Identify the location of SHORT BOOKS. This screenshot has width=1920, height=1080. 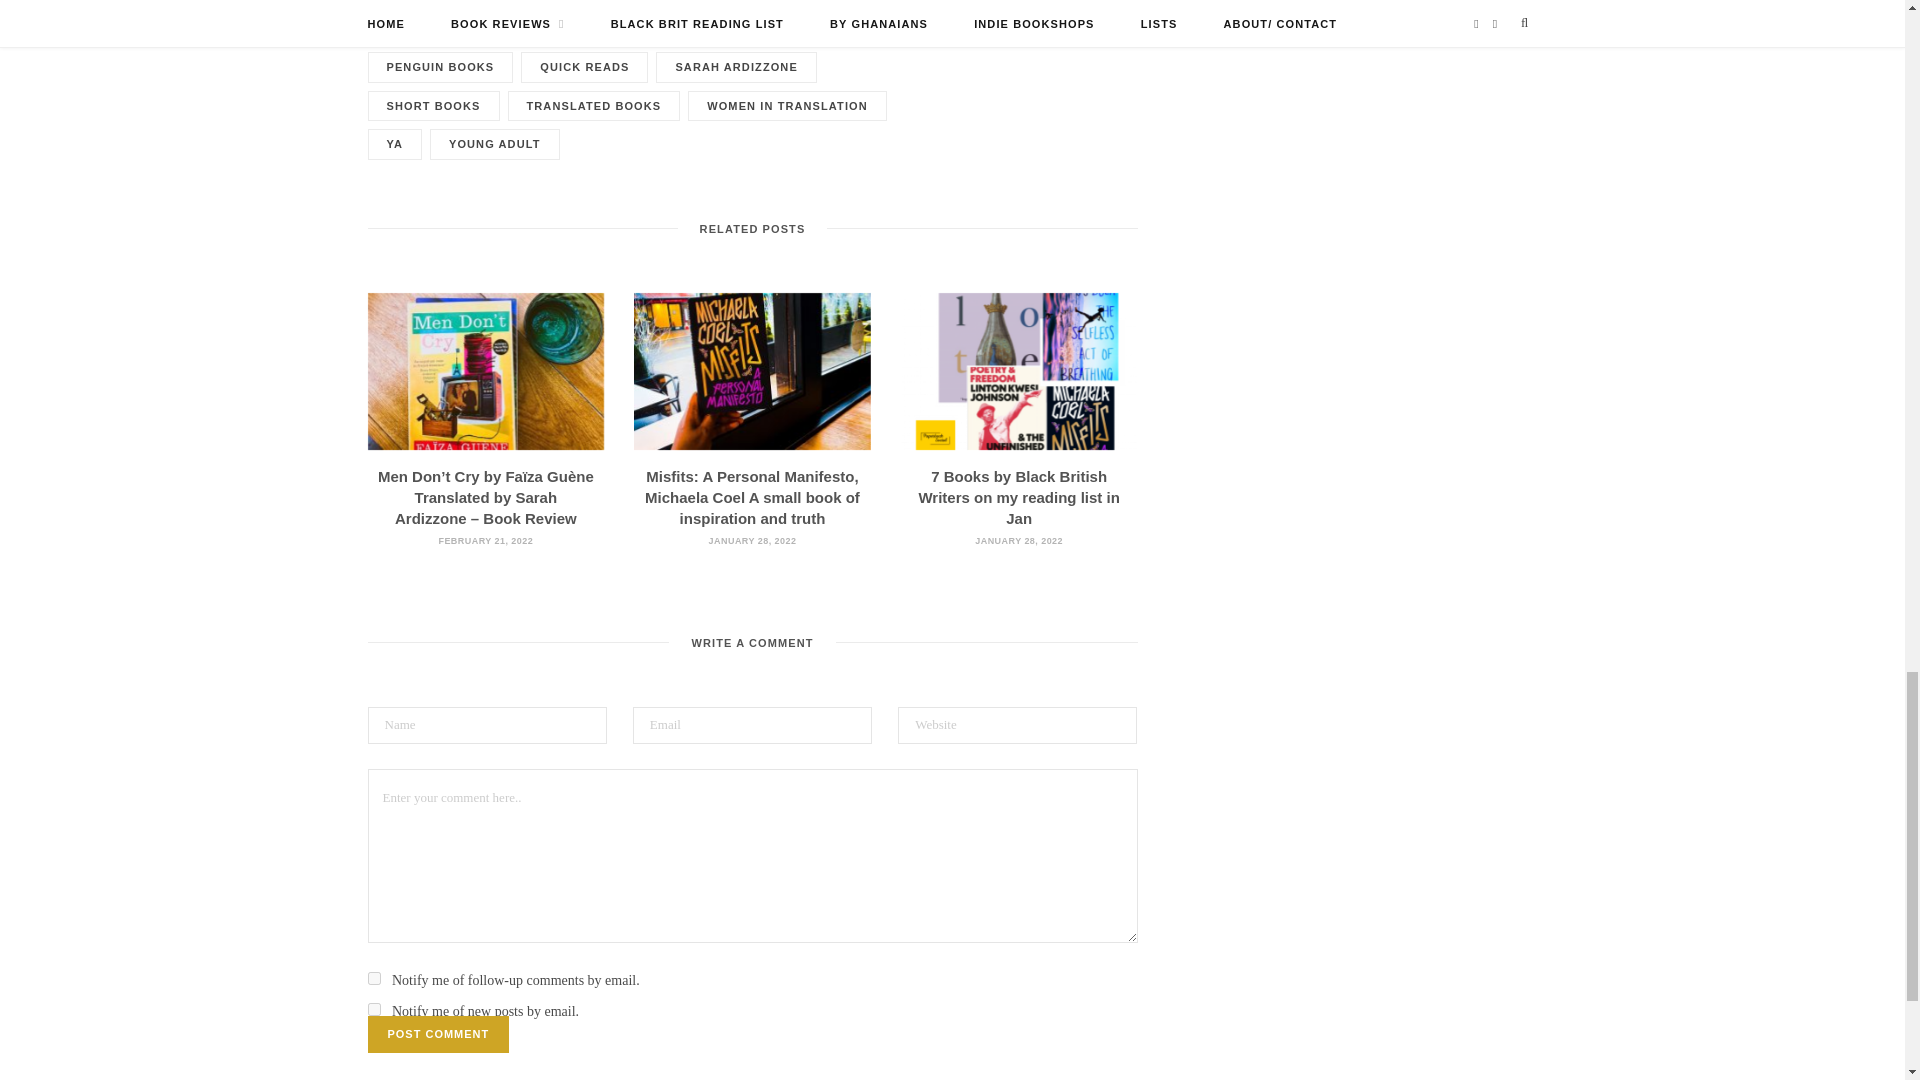
(434, 106).